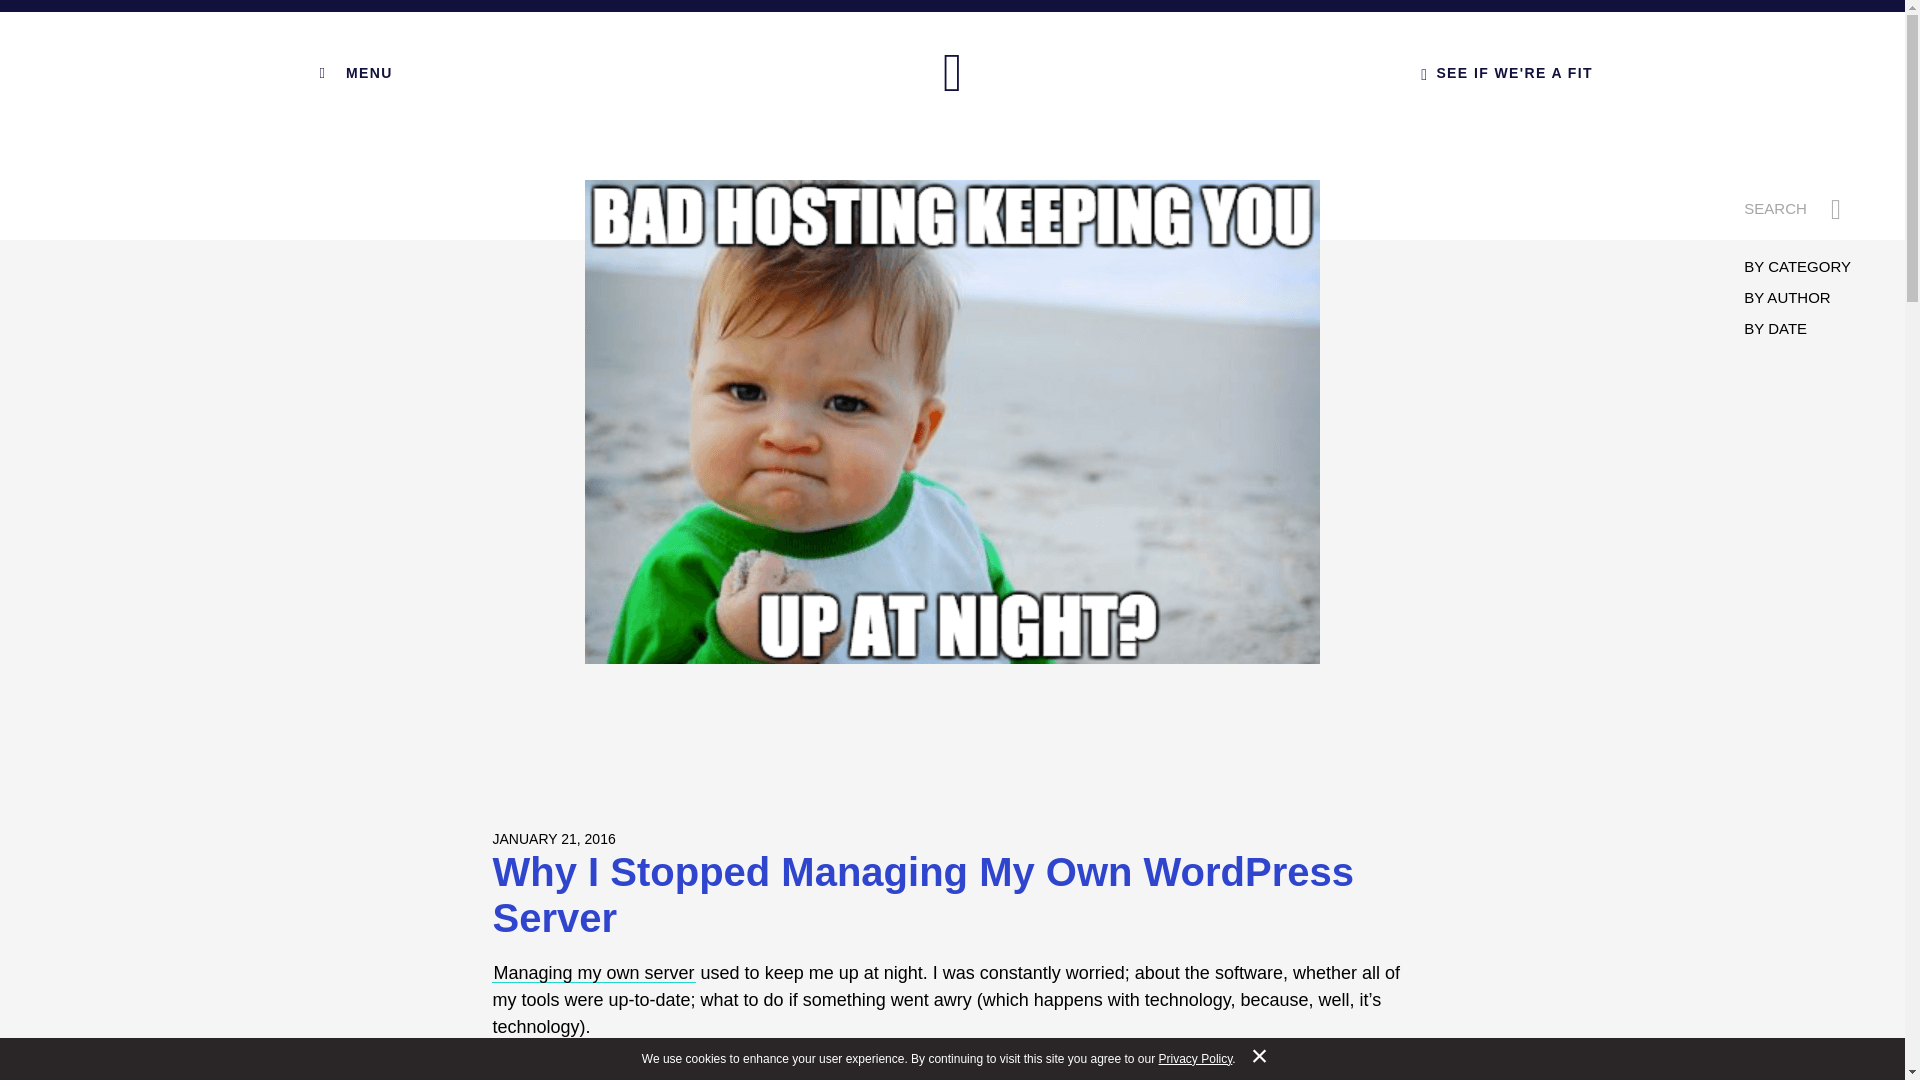  I want to click on JANUARY 21, 2016, so click(552, 838).